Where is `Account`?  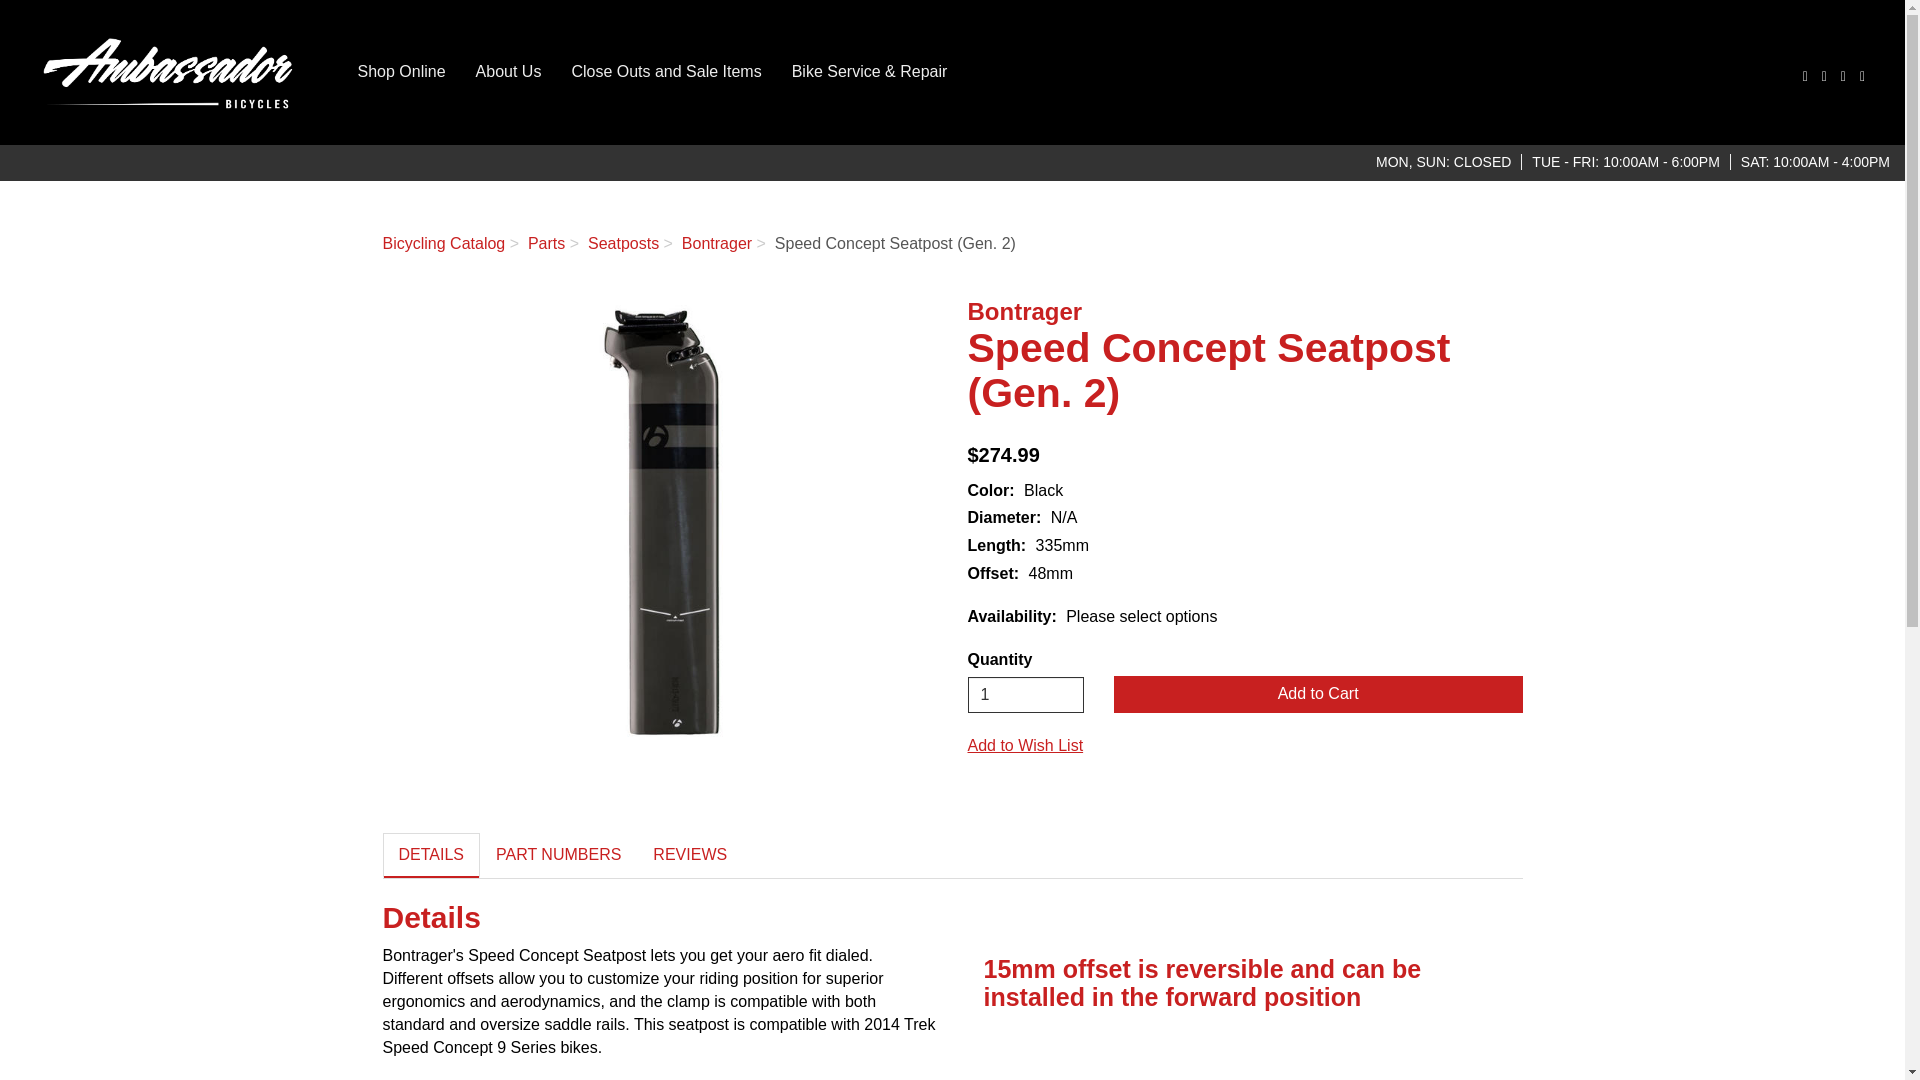 Account is located at coordinates (1822, 76).